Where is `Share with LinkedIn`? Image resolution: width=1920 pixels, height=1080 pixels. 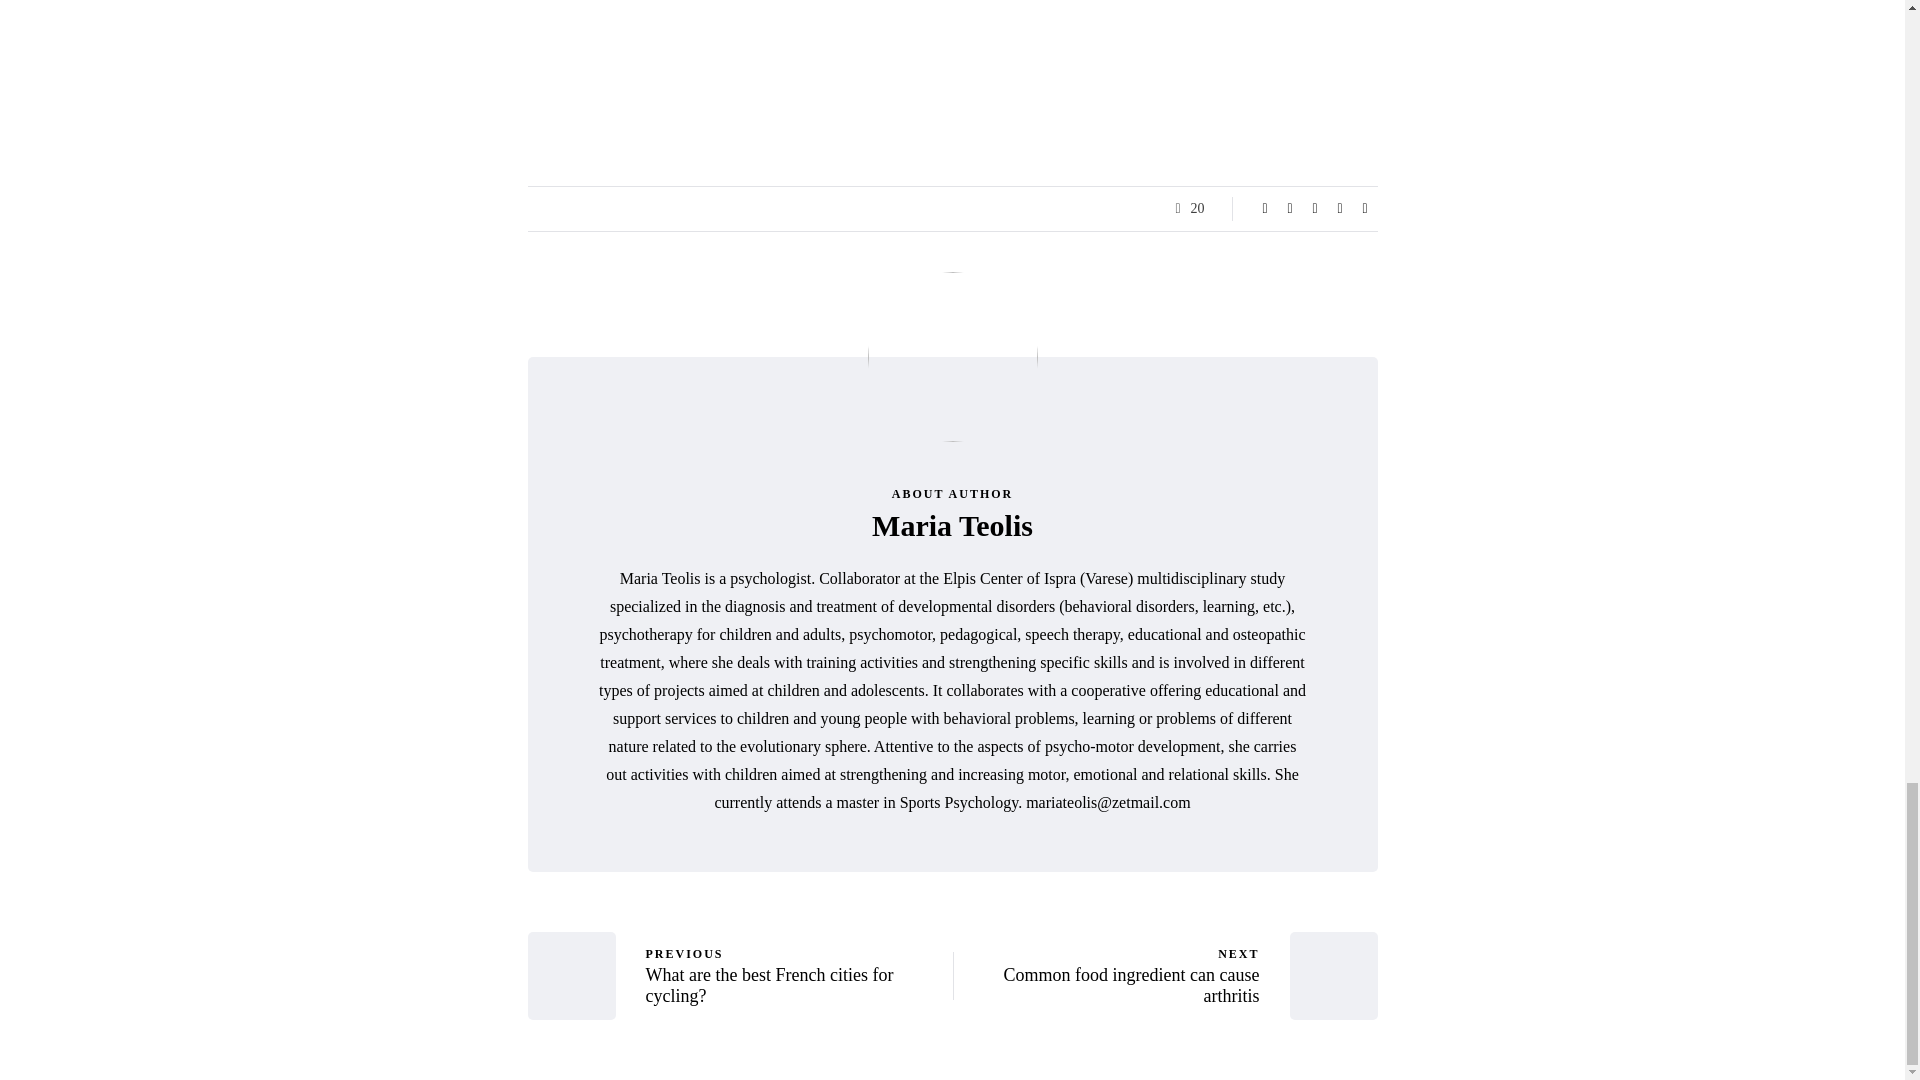 Share with LinkedIn is located at coordinates (952, 525).